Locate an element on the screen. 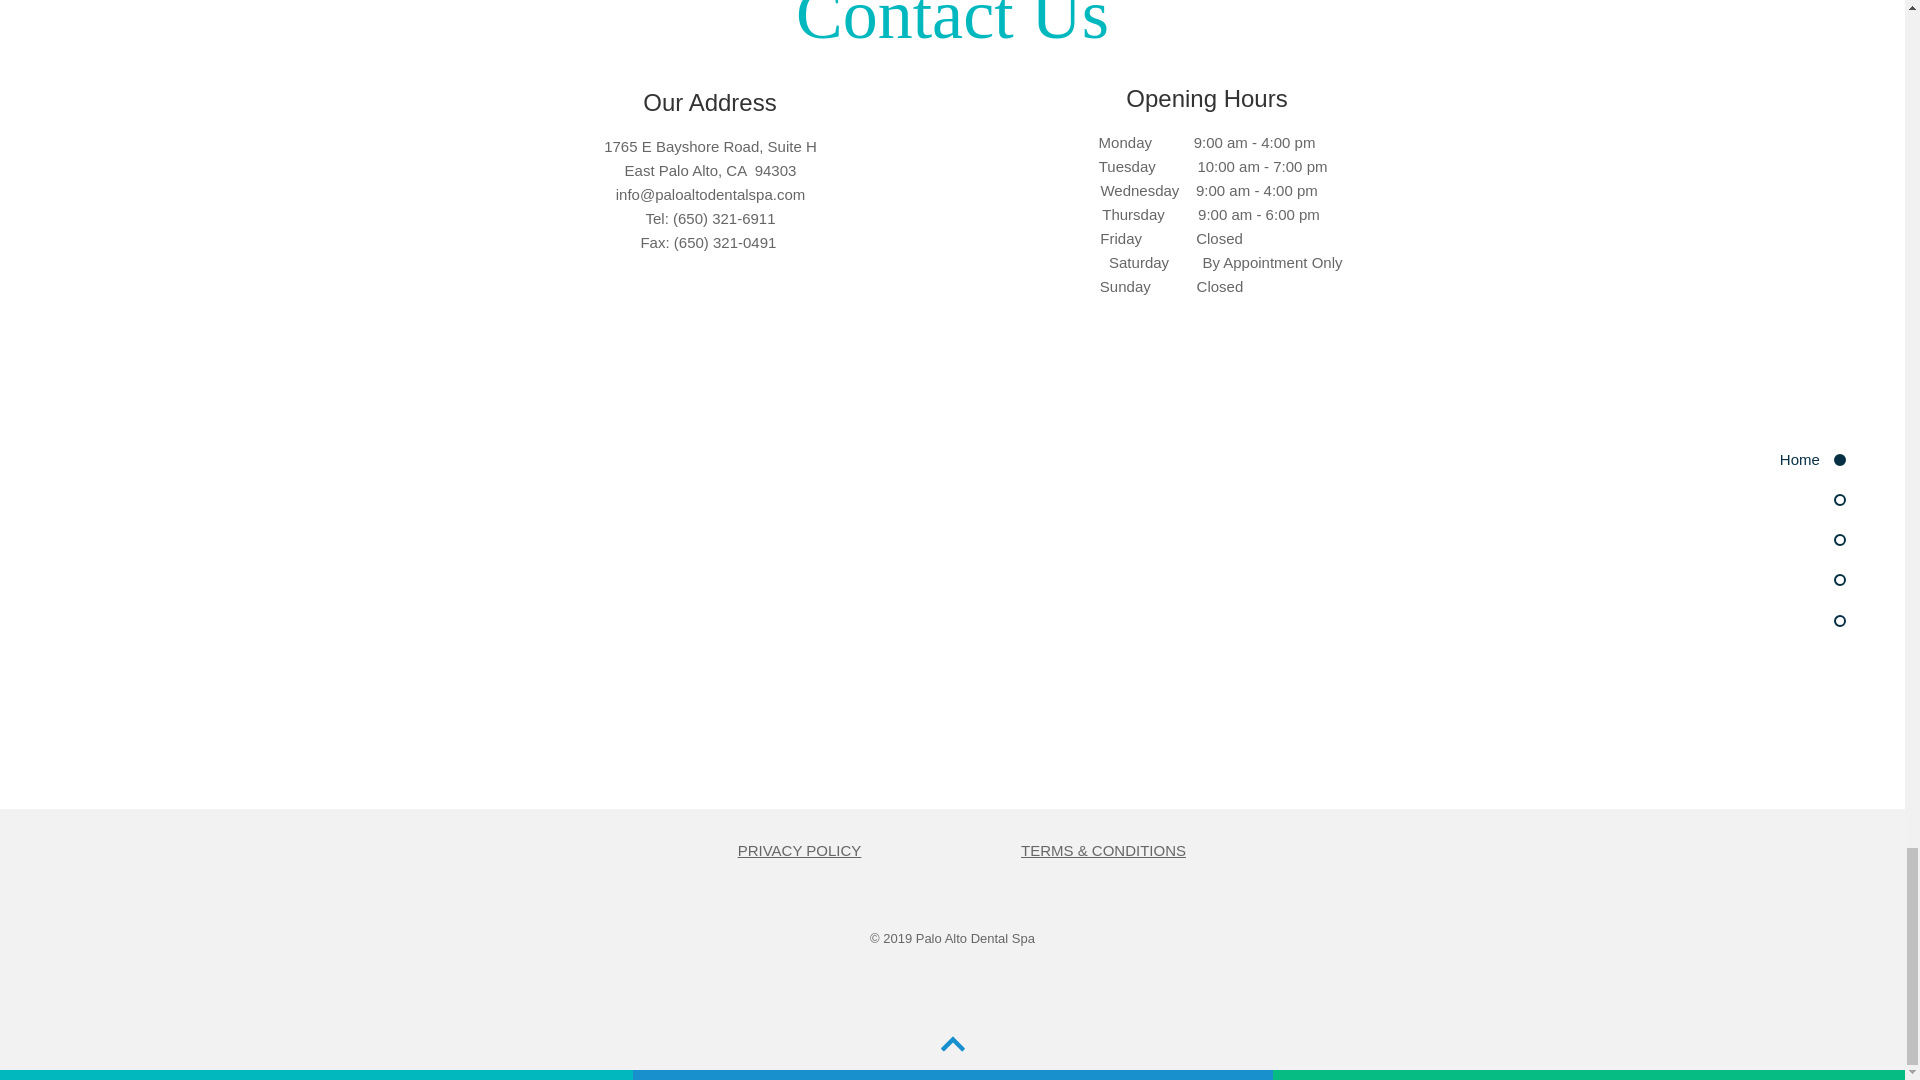  PRIVACY POLICY is located at coordinates (800, 850).